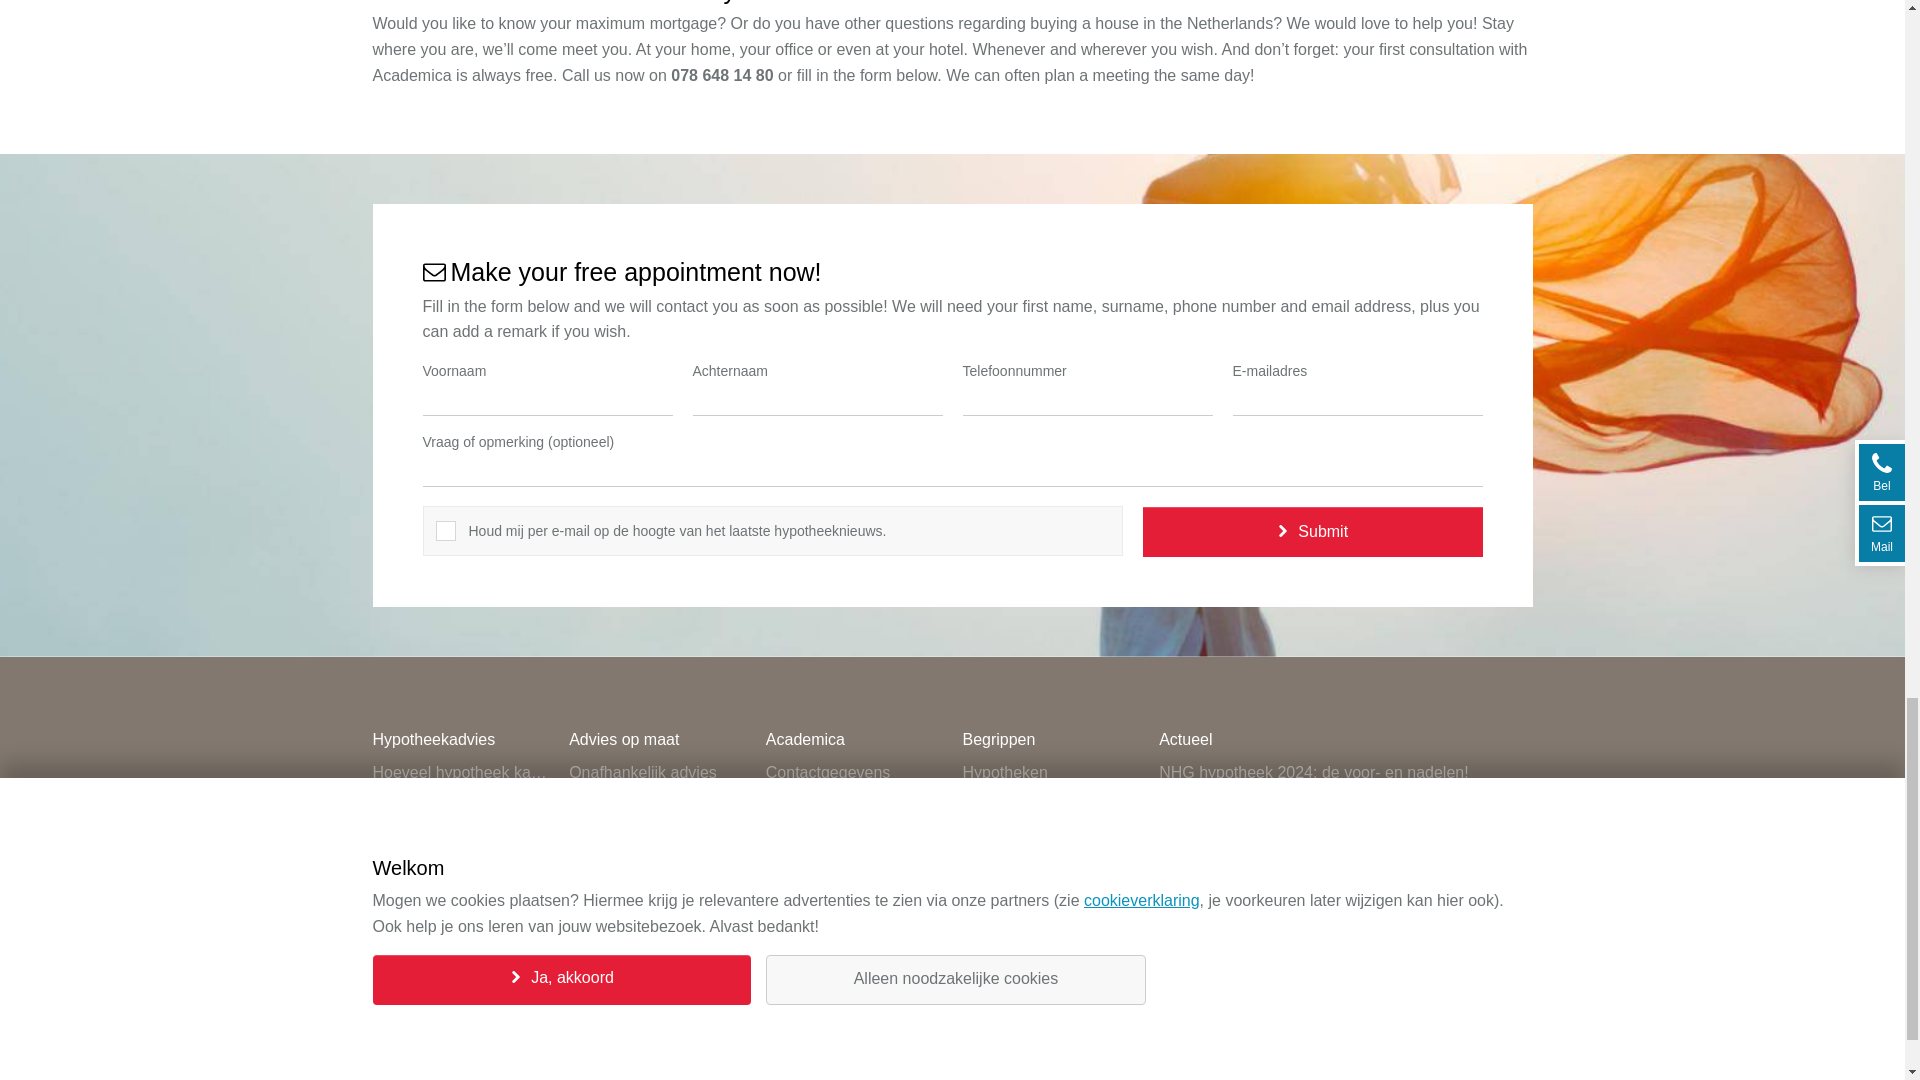 Image resolution: width=1920 pixels, height=1080 pixels. Describe the element at coordinates (657, 964) in the screenshot. I see `Nieuwbouw hypotheek` at that location.